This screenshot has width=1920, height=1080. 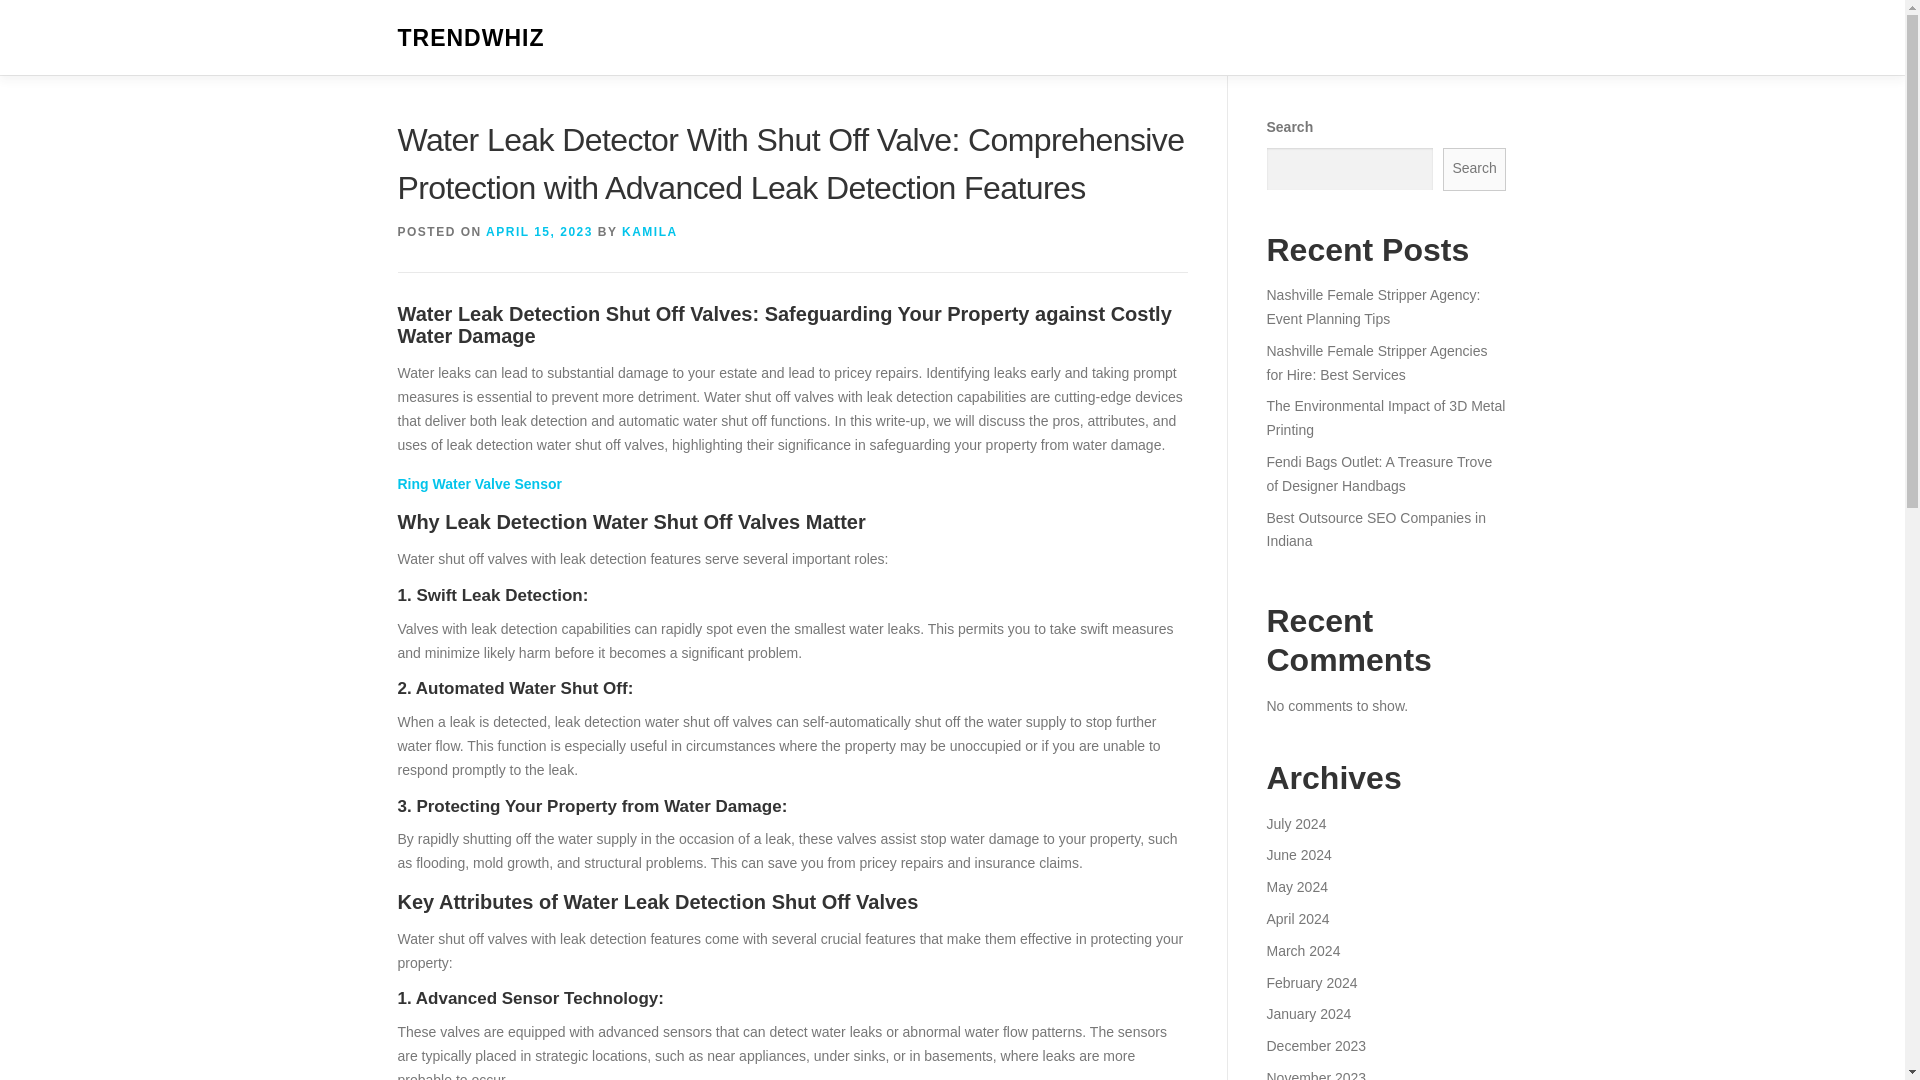 I want to click on July 2024, so click(x=1296, y=824).